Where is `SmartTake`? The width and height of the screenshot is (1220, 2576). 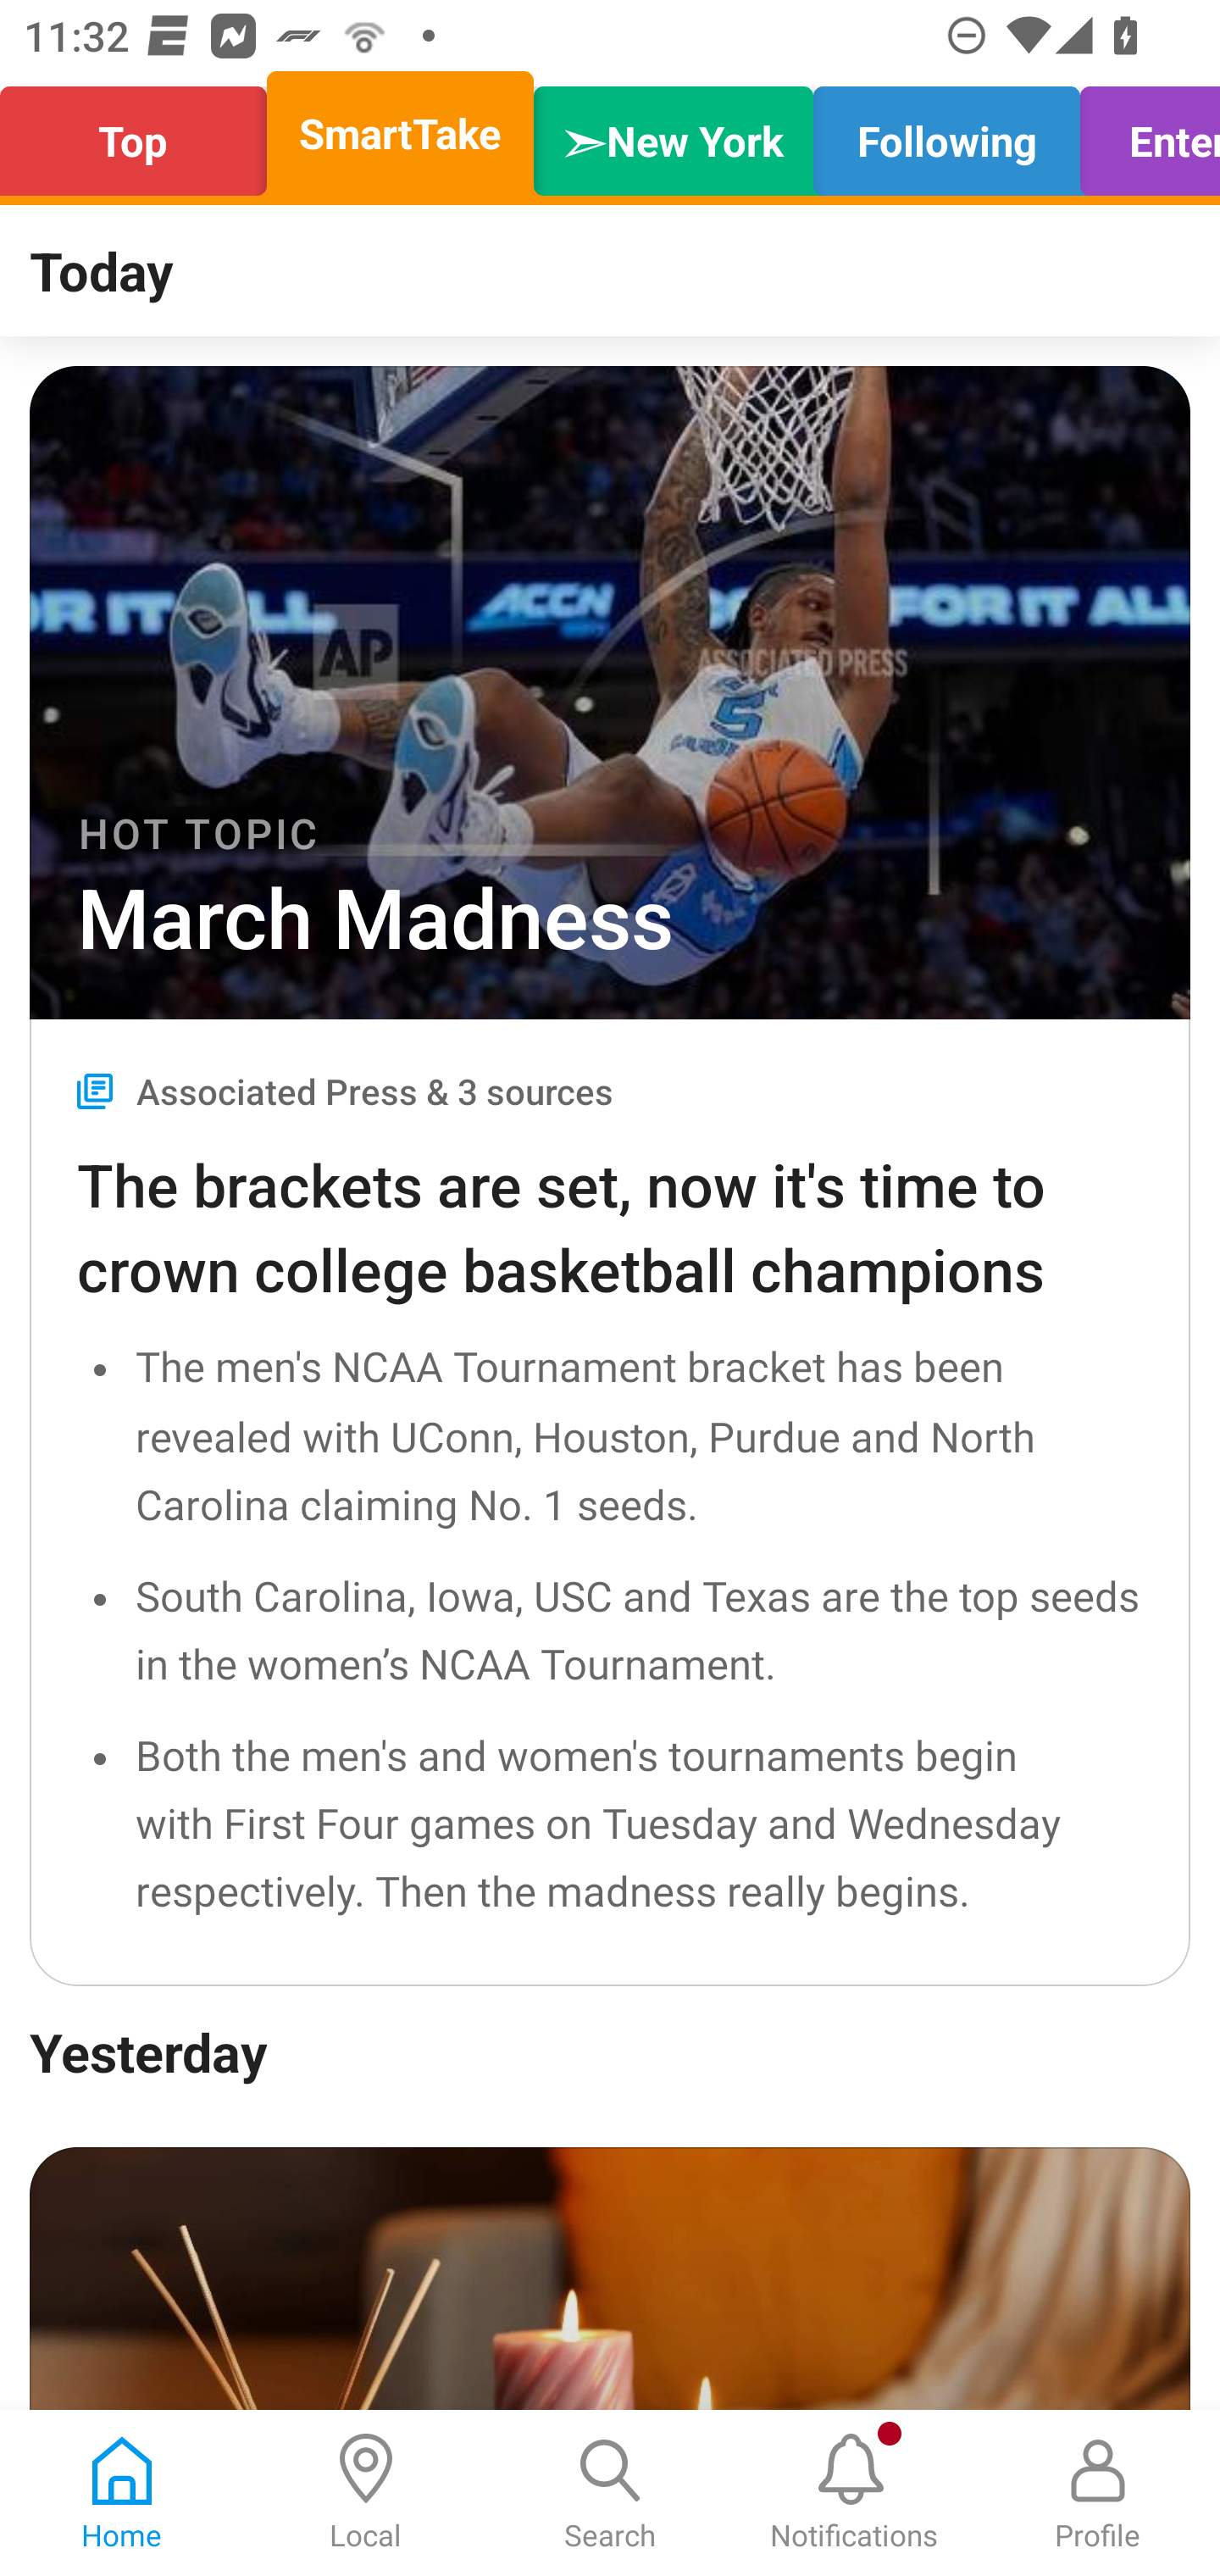 SmartTake is located at coordinates (400, 134).